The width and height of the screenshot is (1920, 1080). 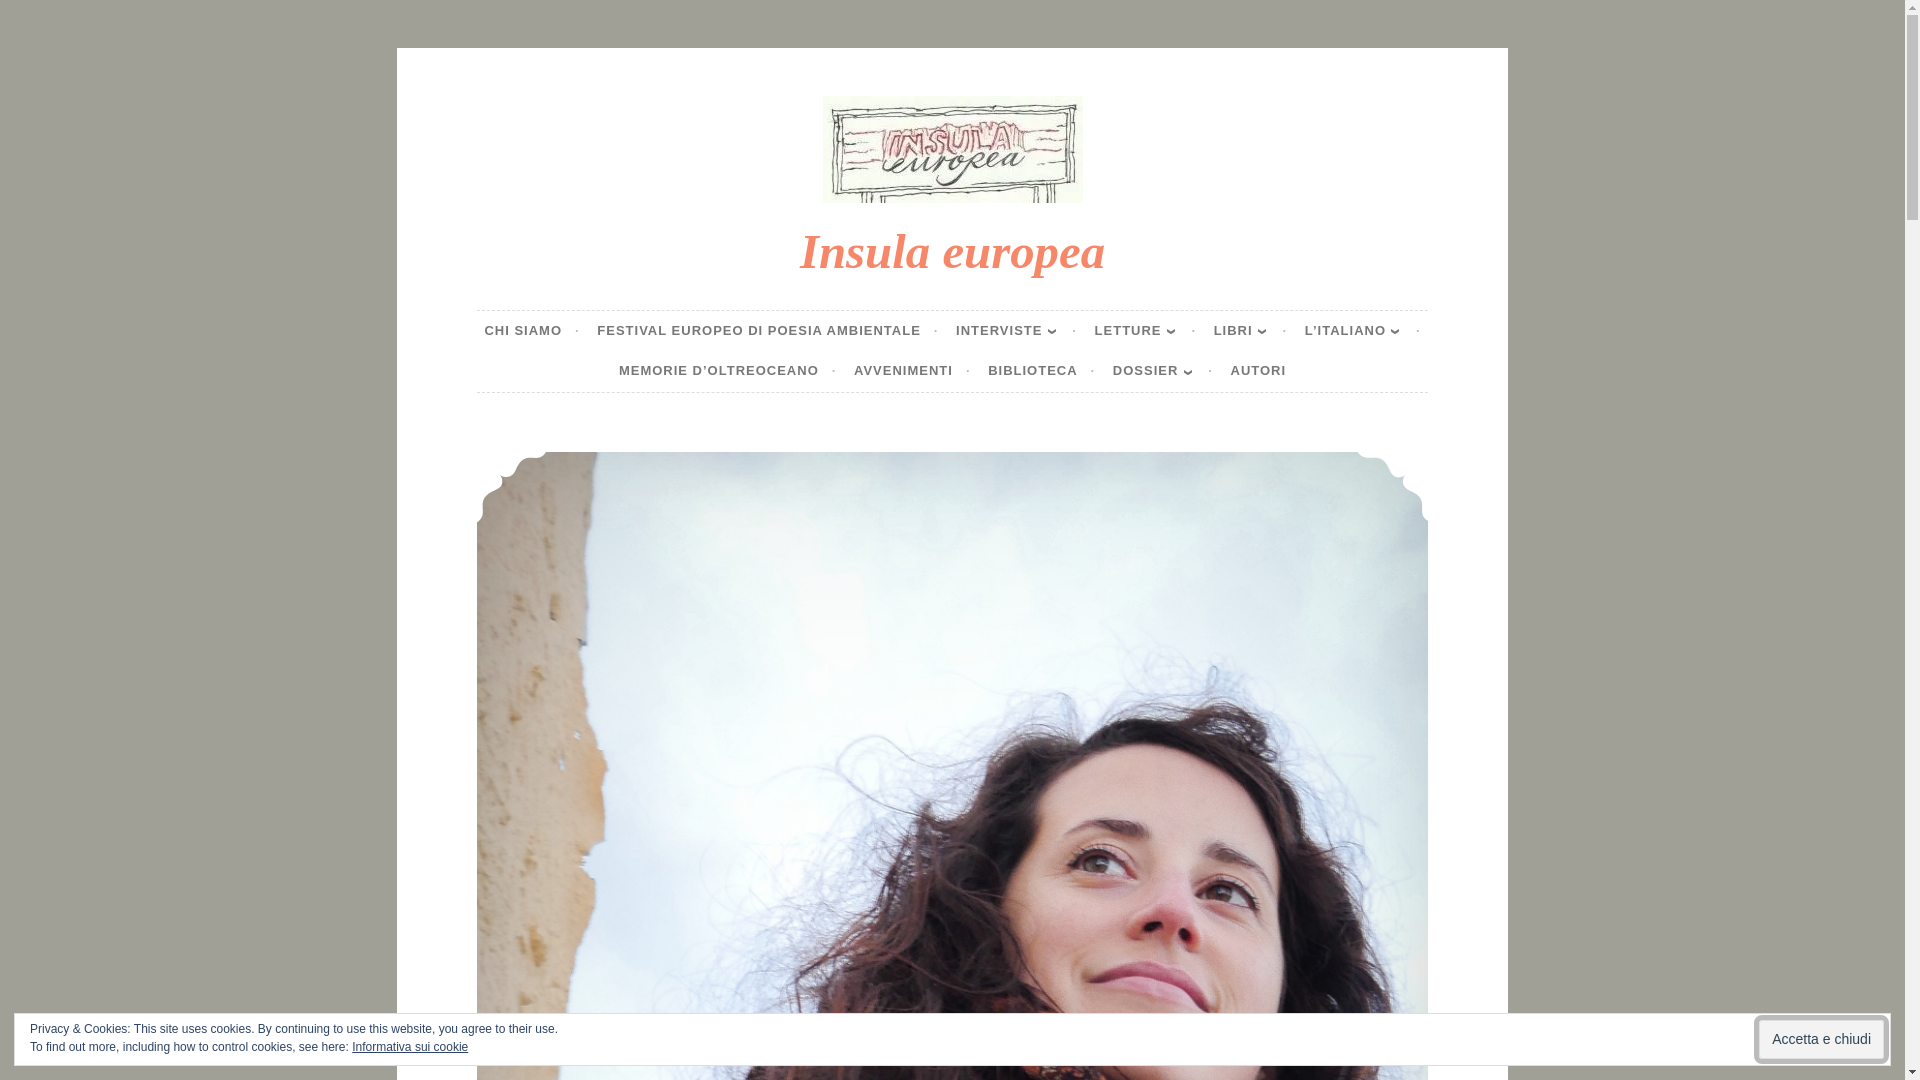 What do you see at coordinates (1145, 331) in the screenshot?
I see `LETTURE` at bounding box center [1145, 331].